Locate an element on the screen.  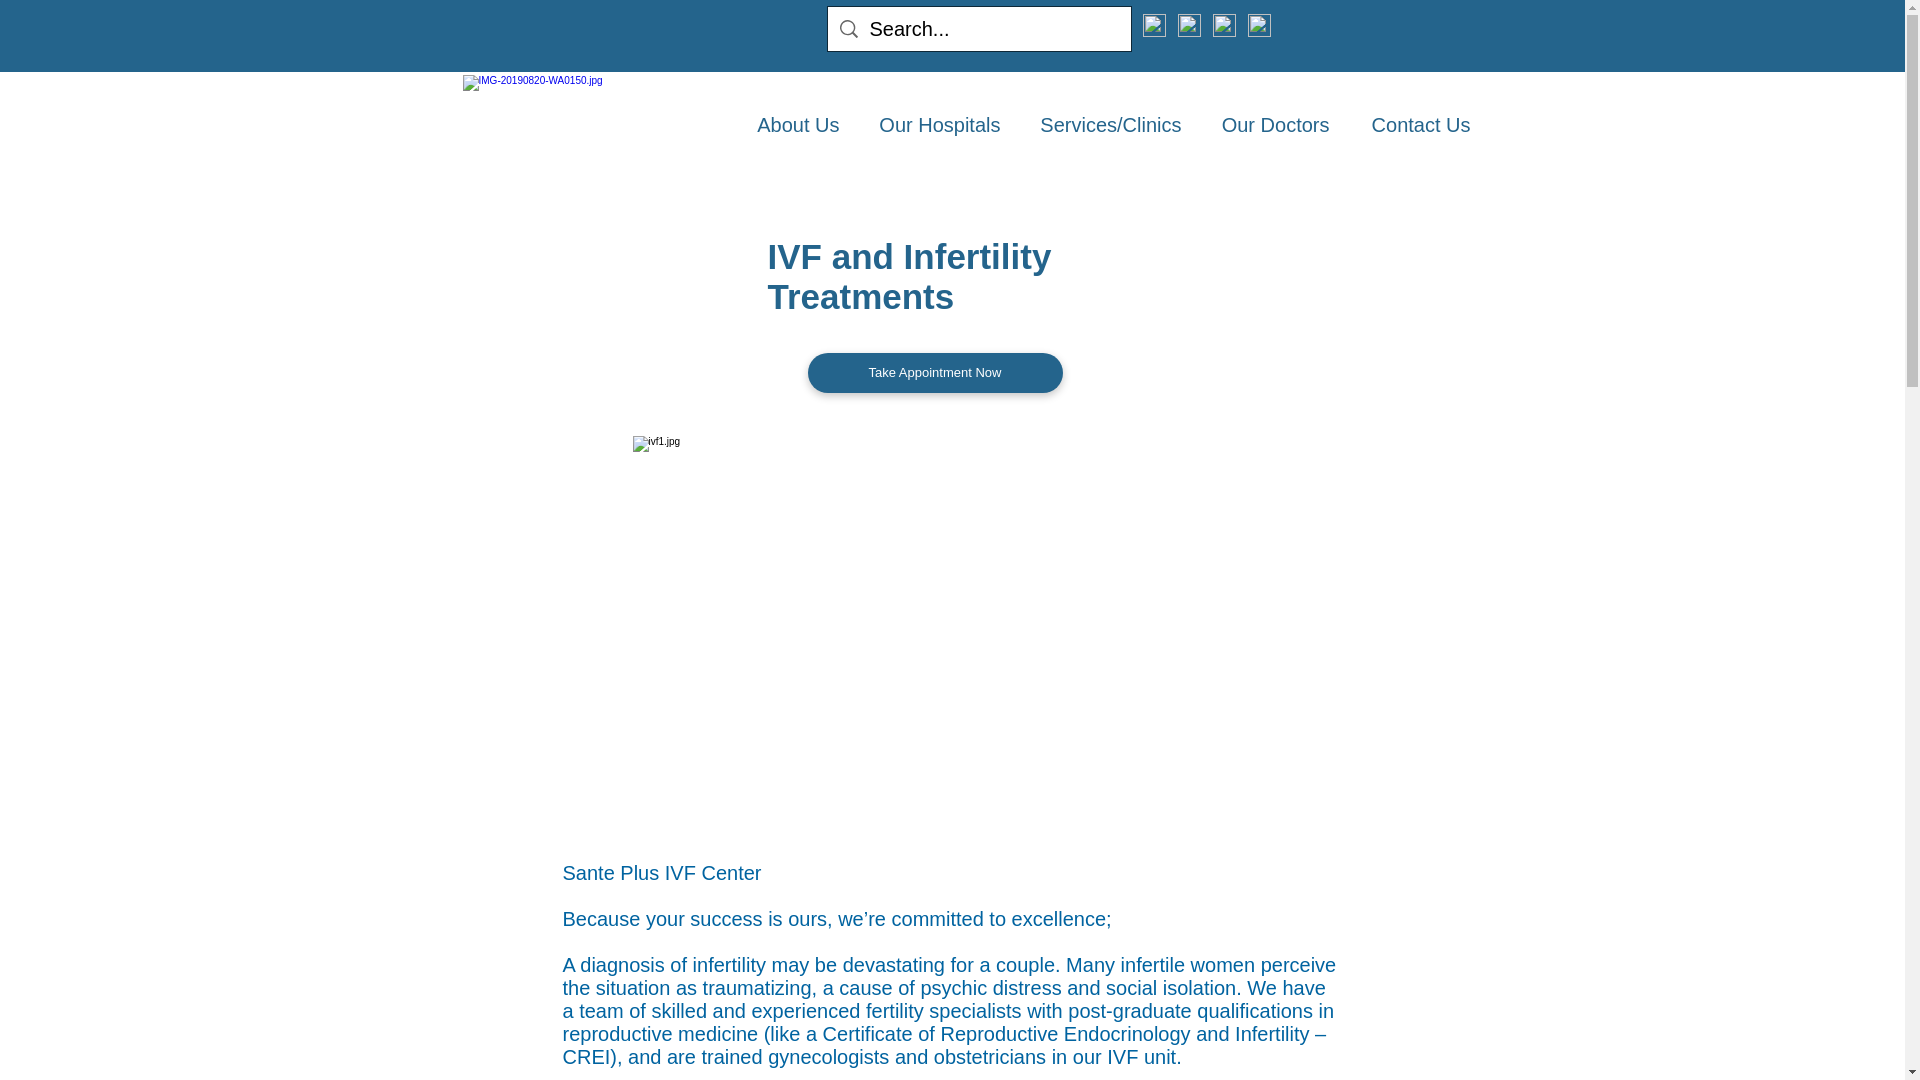
About Us is located at coordinates (792, 125).